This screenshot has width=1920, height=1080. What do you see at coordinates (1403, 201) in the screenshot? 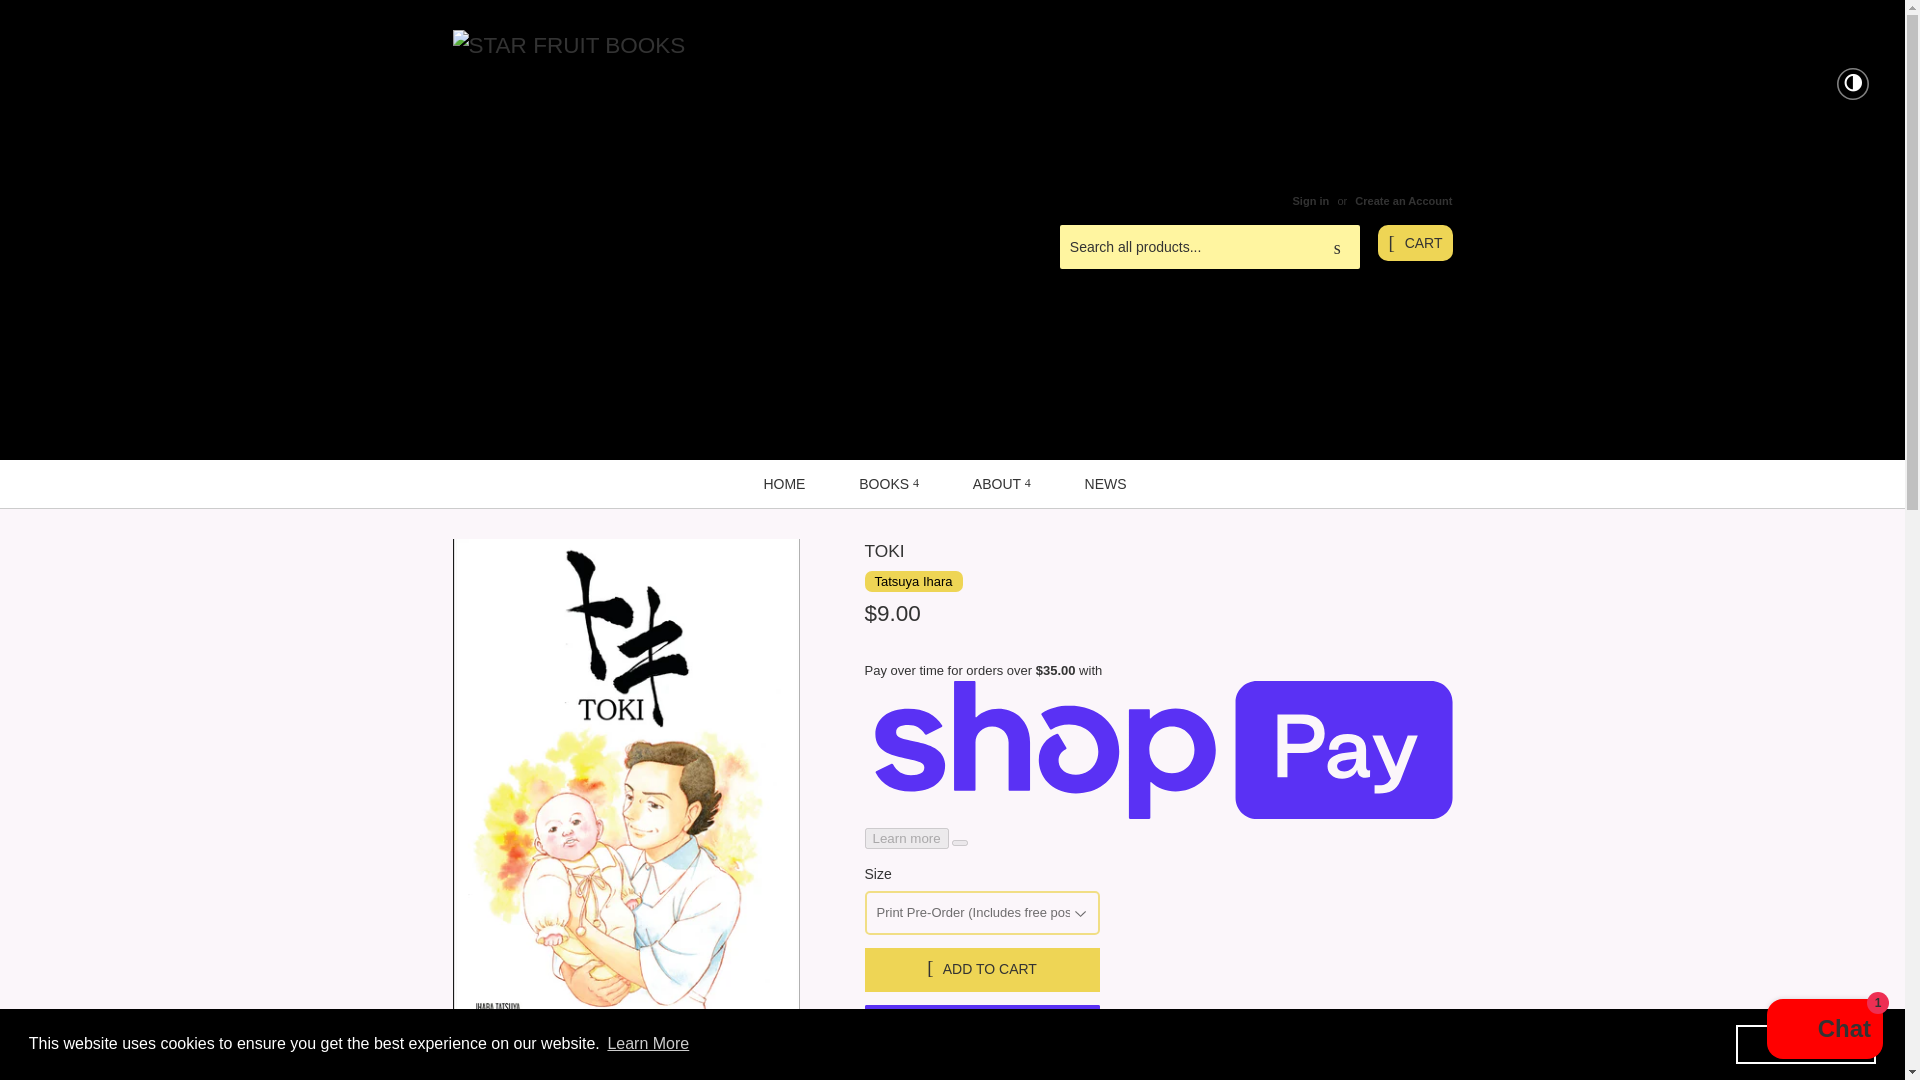
I see `Create an Account` at bounding box center [1403, 201].